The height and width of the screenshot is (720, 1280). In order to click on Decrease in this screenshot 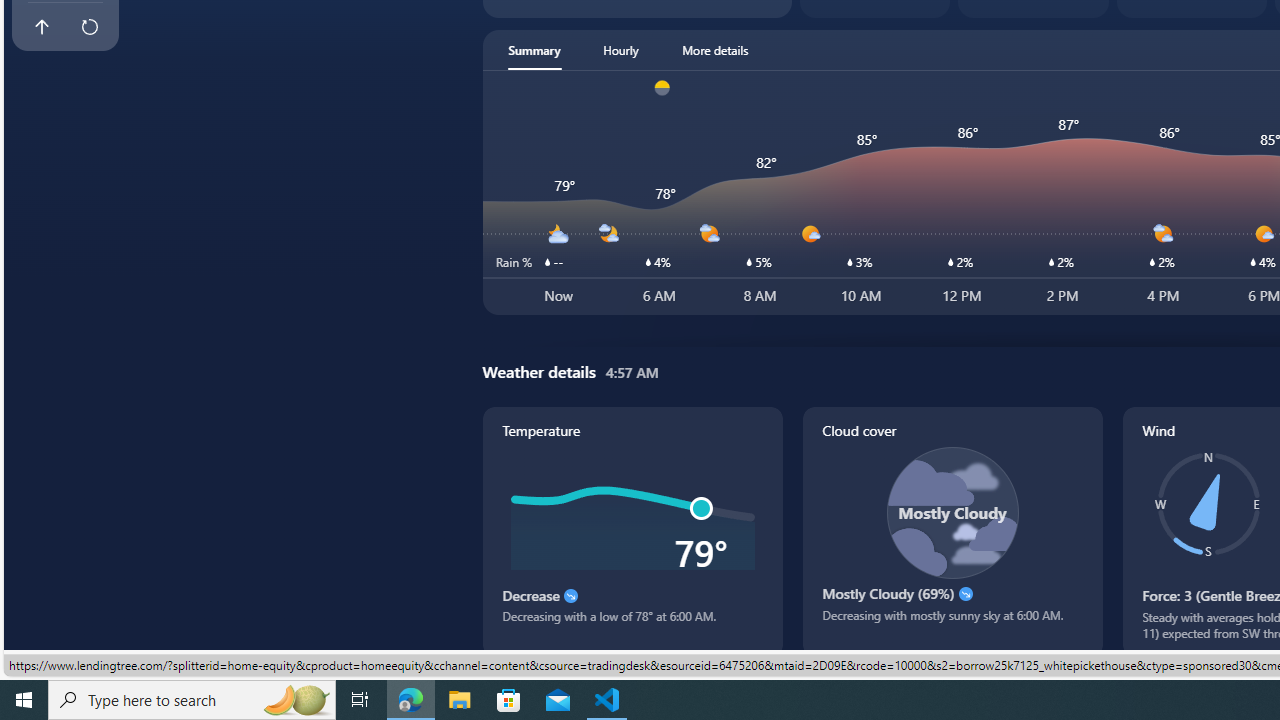, I will do `click(570, 596)`.